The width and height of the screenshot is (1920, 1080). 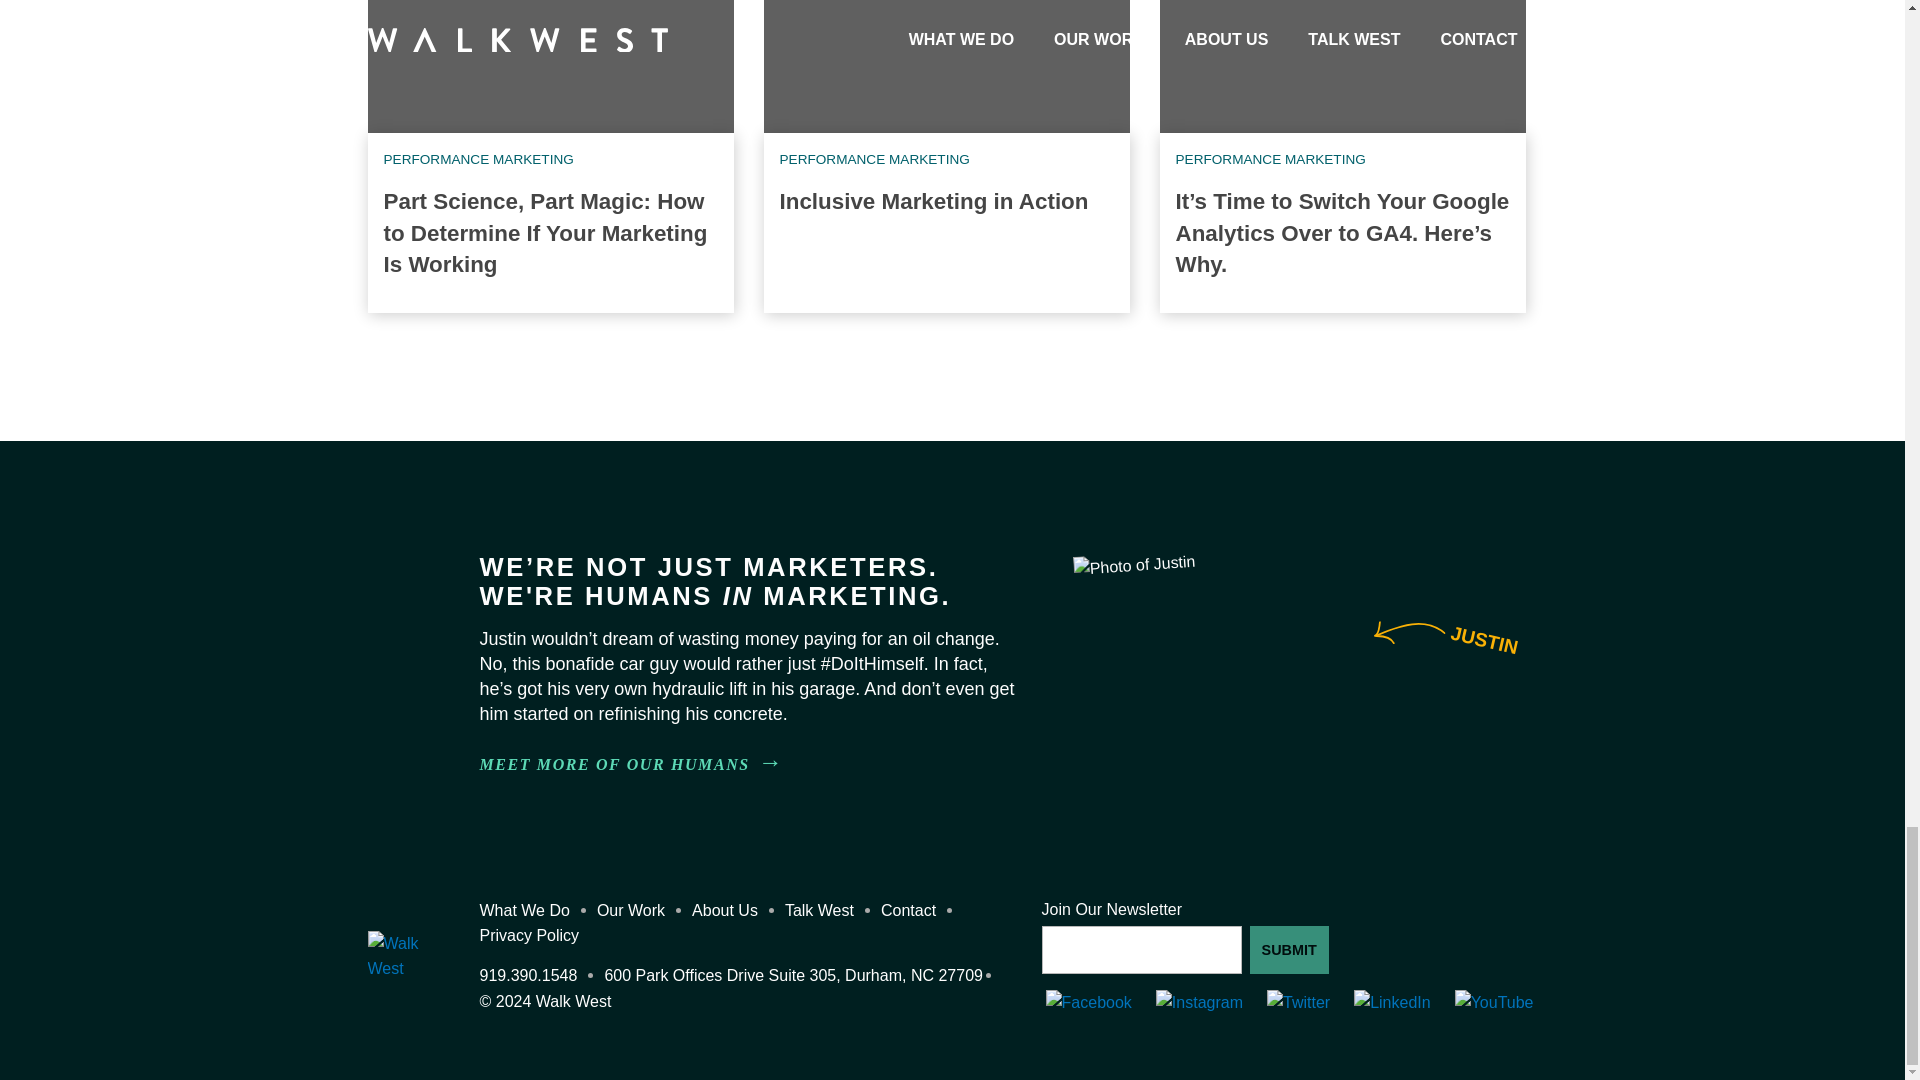 I want to click on Walk West, so click(x=402, y=968).